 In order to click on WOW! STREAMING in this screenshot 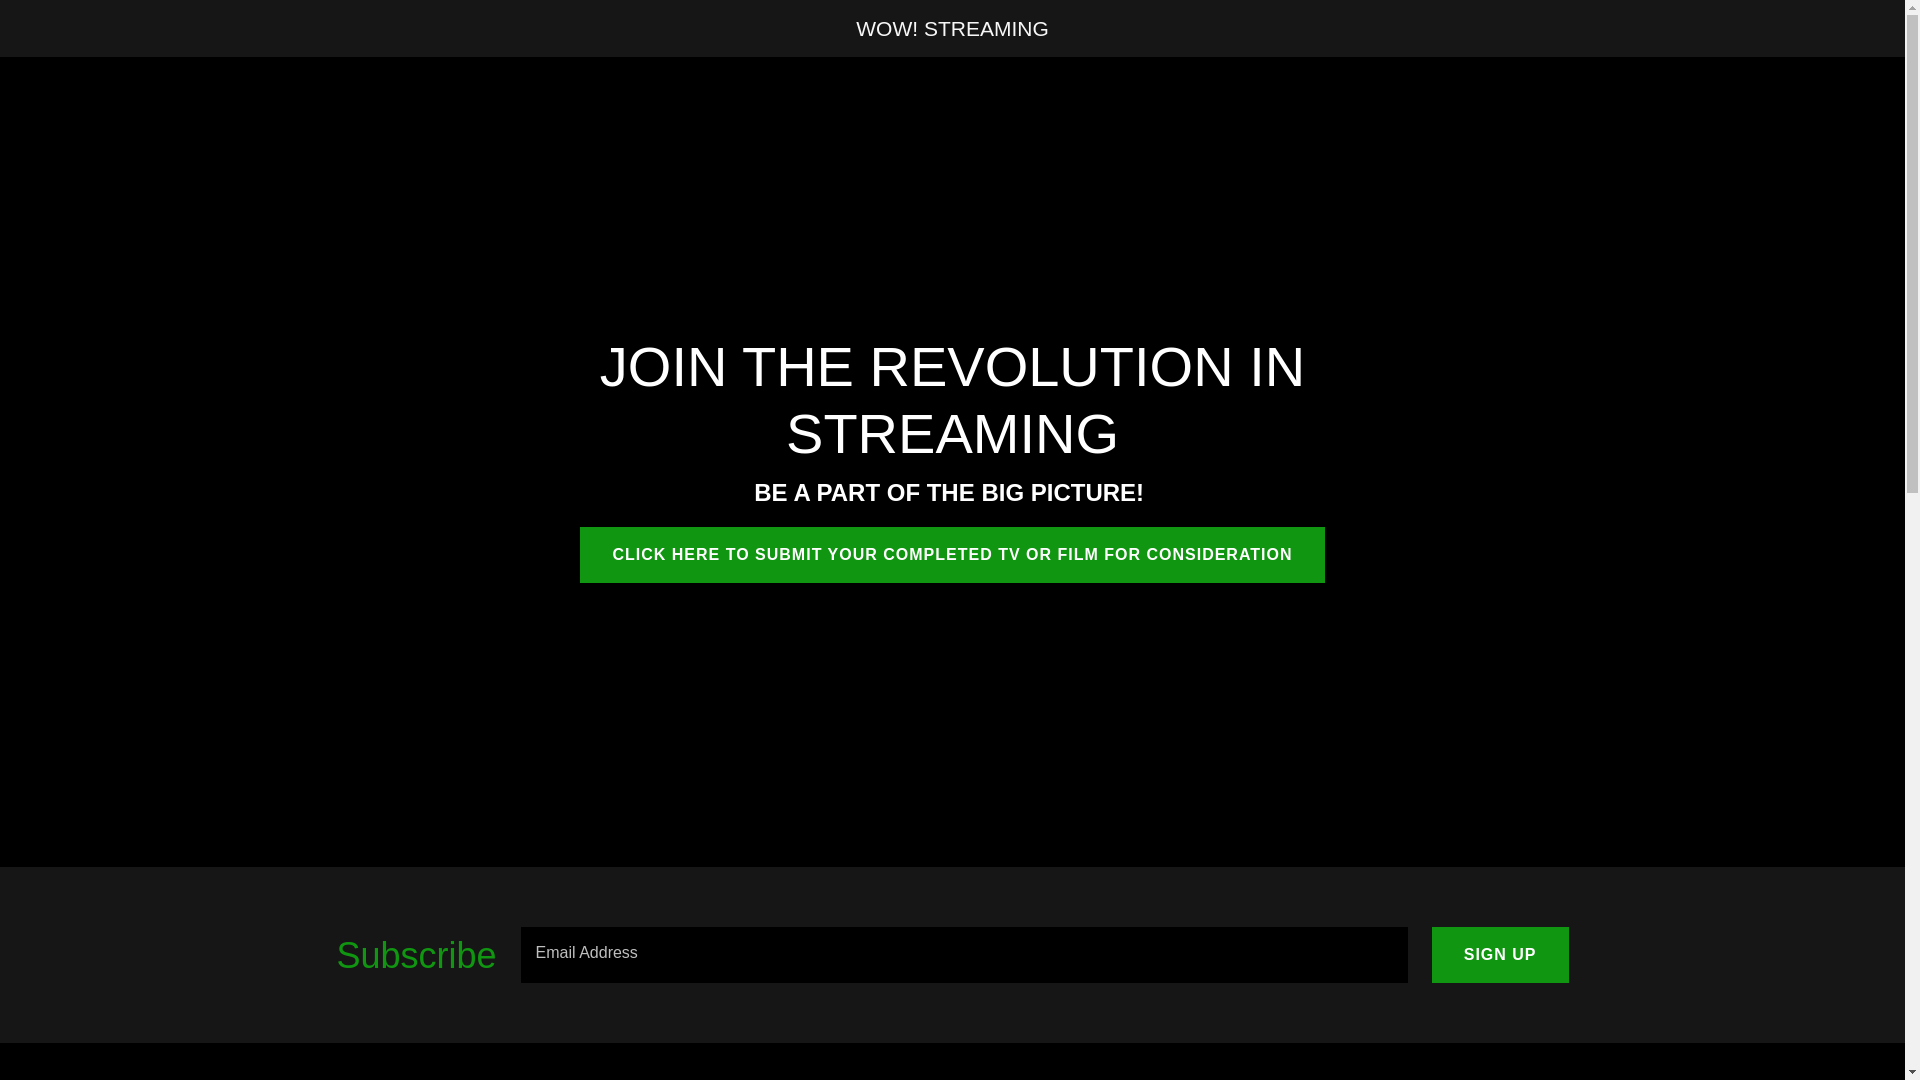, I will do `click(952, 30)`.